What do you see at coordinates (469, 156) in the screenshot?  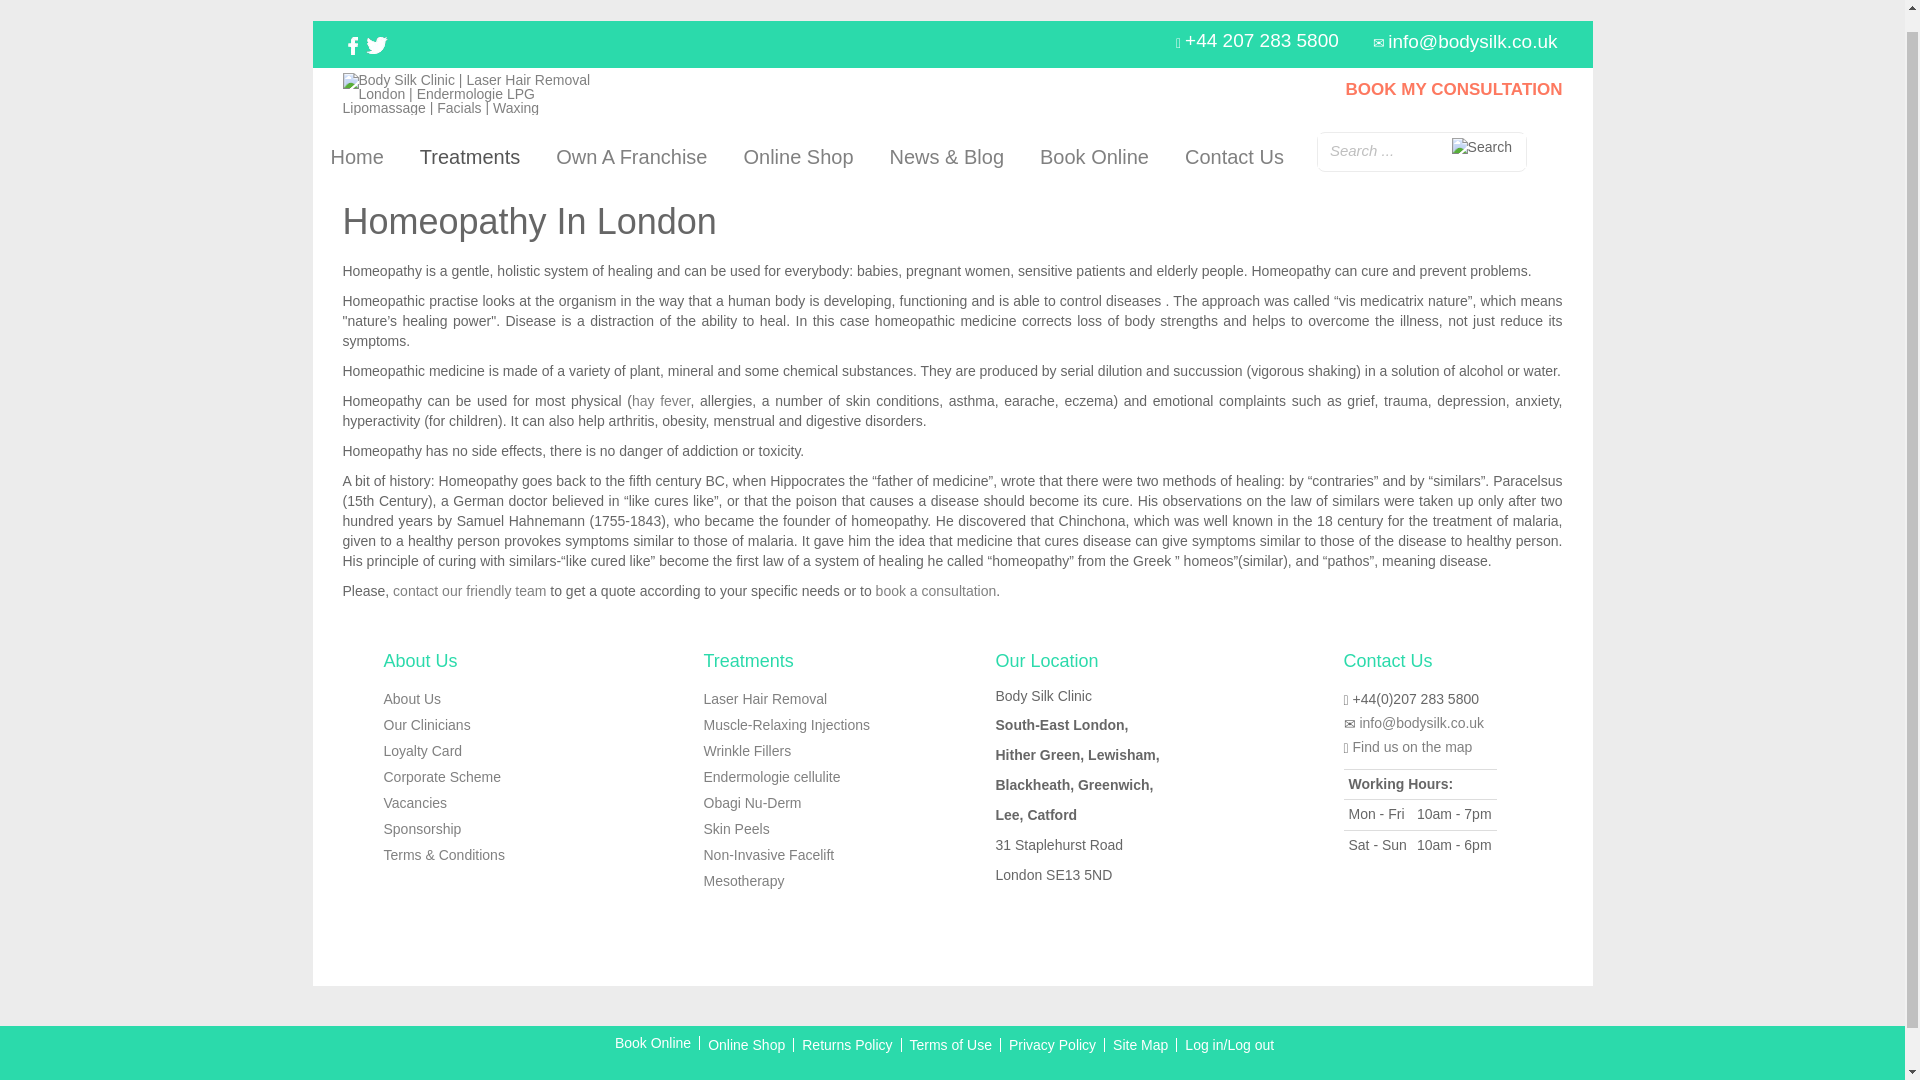 I see `Treatments` at bounding box center [469, 156].